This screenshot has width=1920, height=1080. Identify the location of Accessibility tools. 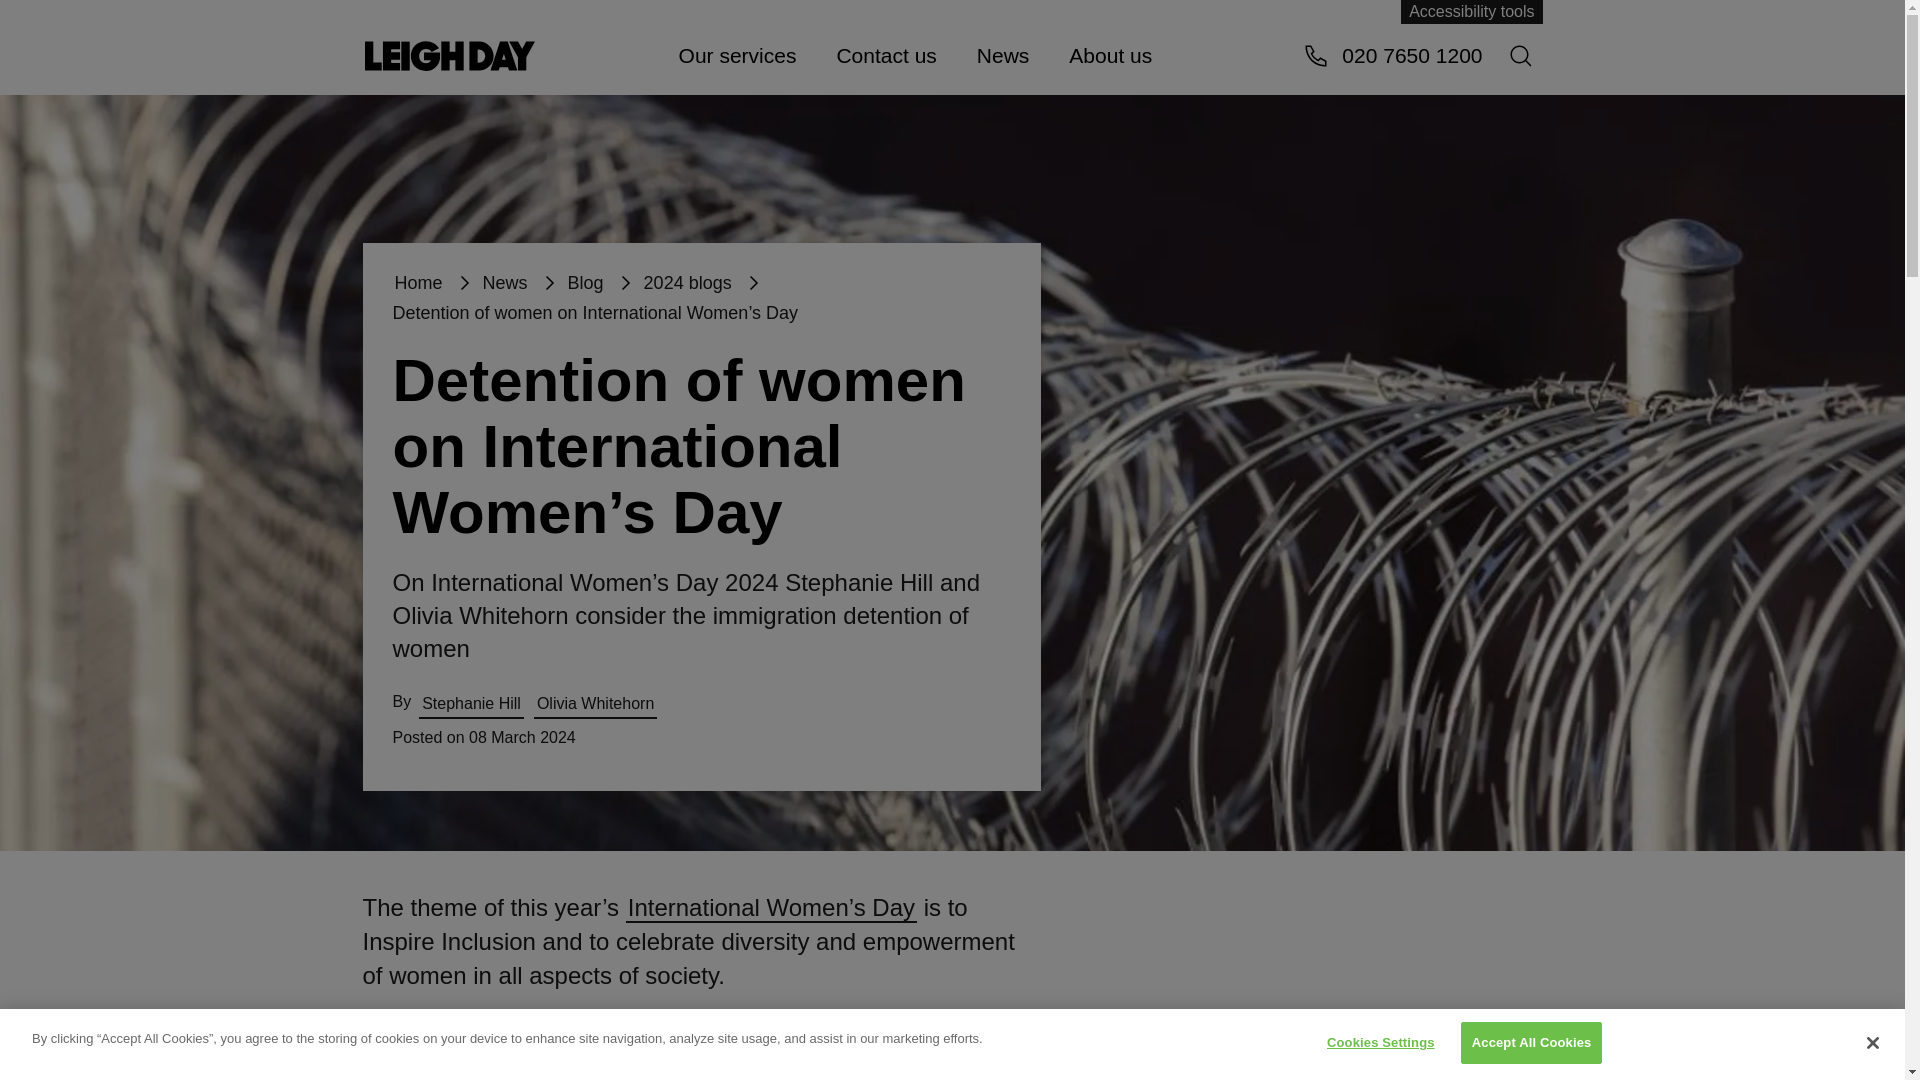
(1471, 12).